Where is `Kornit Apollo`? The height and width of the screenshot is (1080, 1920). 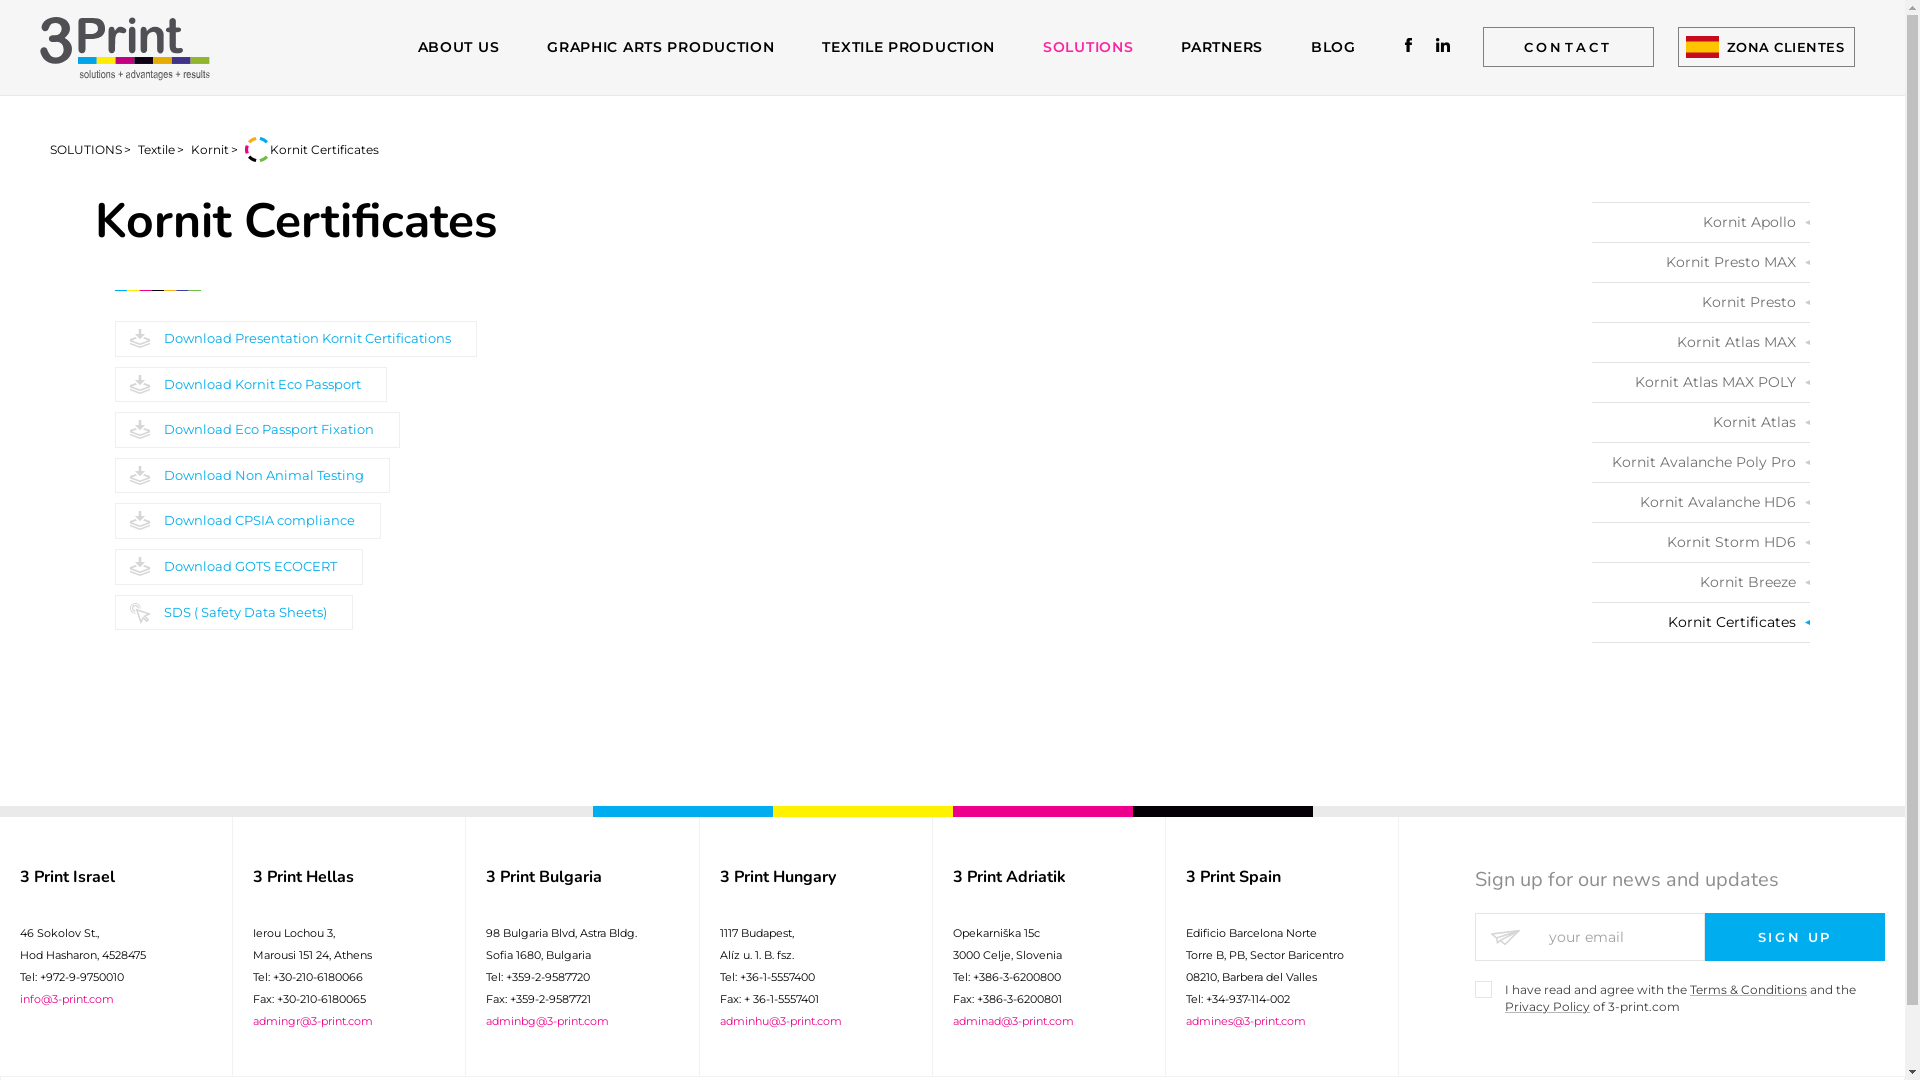 Kornit Apollo is located at coordinates (1701, 222).